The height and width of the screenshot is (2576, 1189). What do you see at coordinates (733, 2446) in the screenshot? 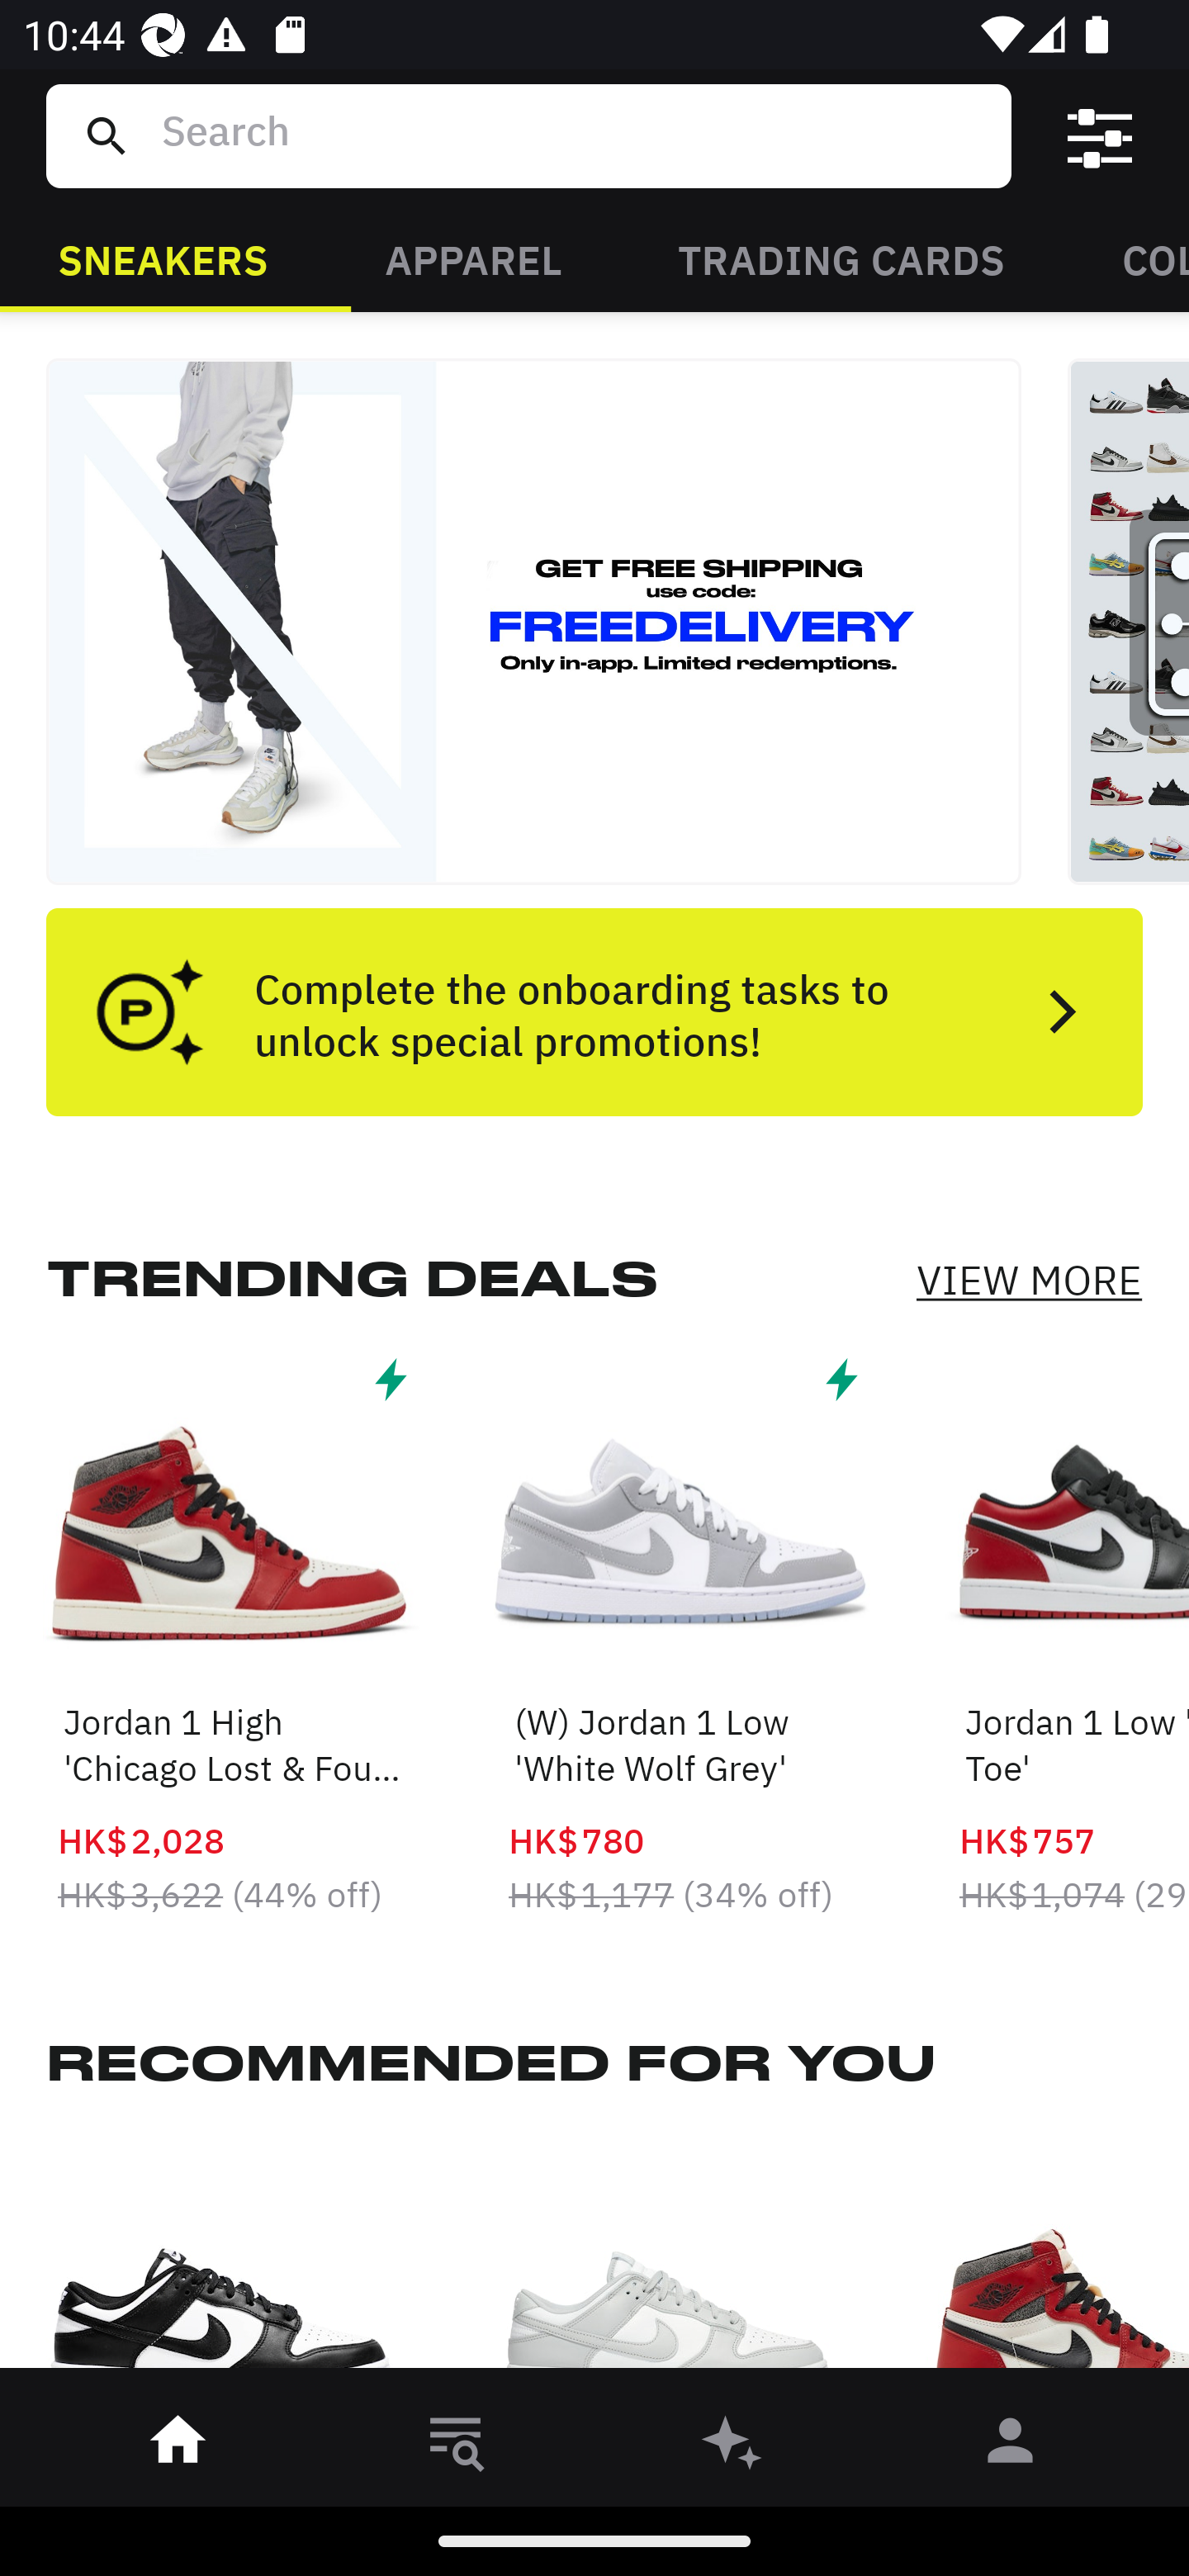
I see `󰫢` at bounding box center [733, 2446].